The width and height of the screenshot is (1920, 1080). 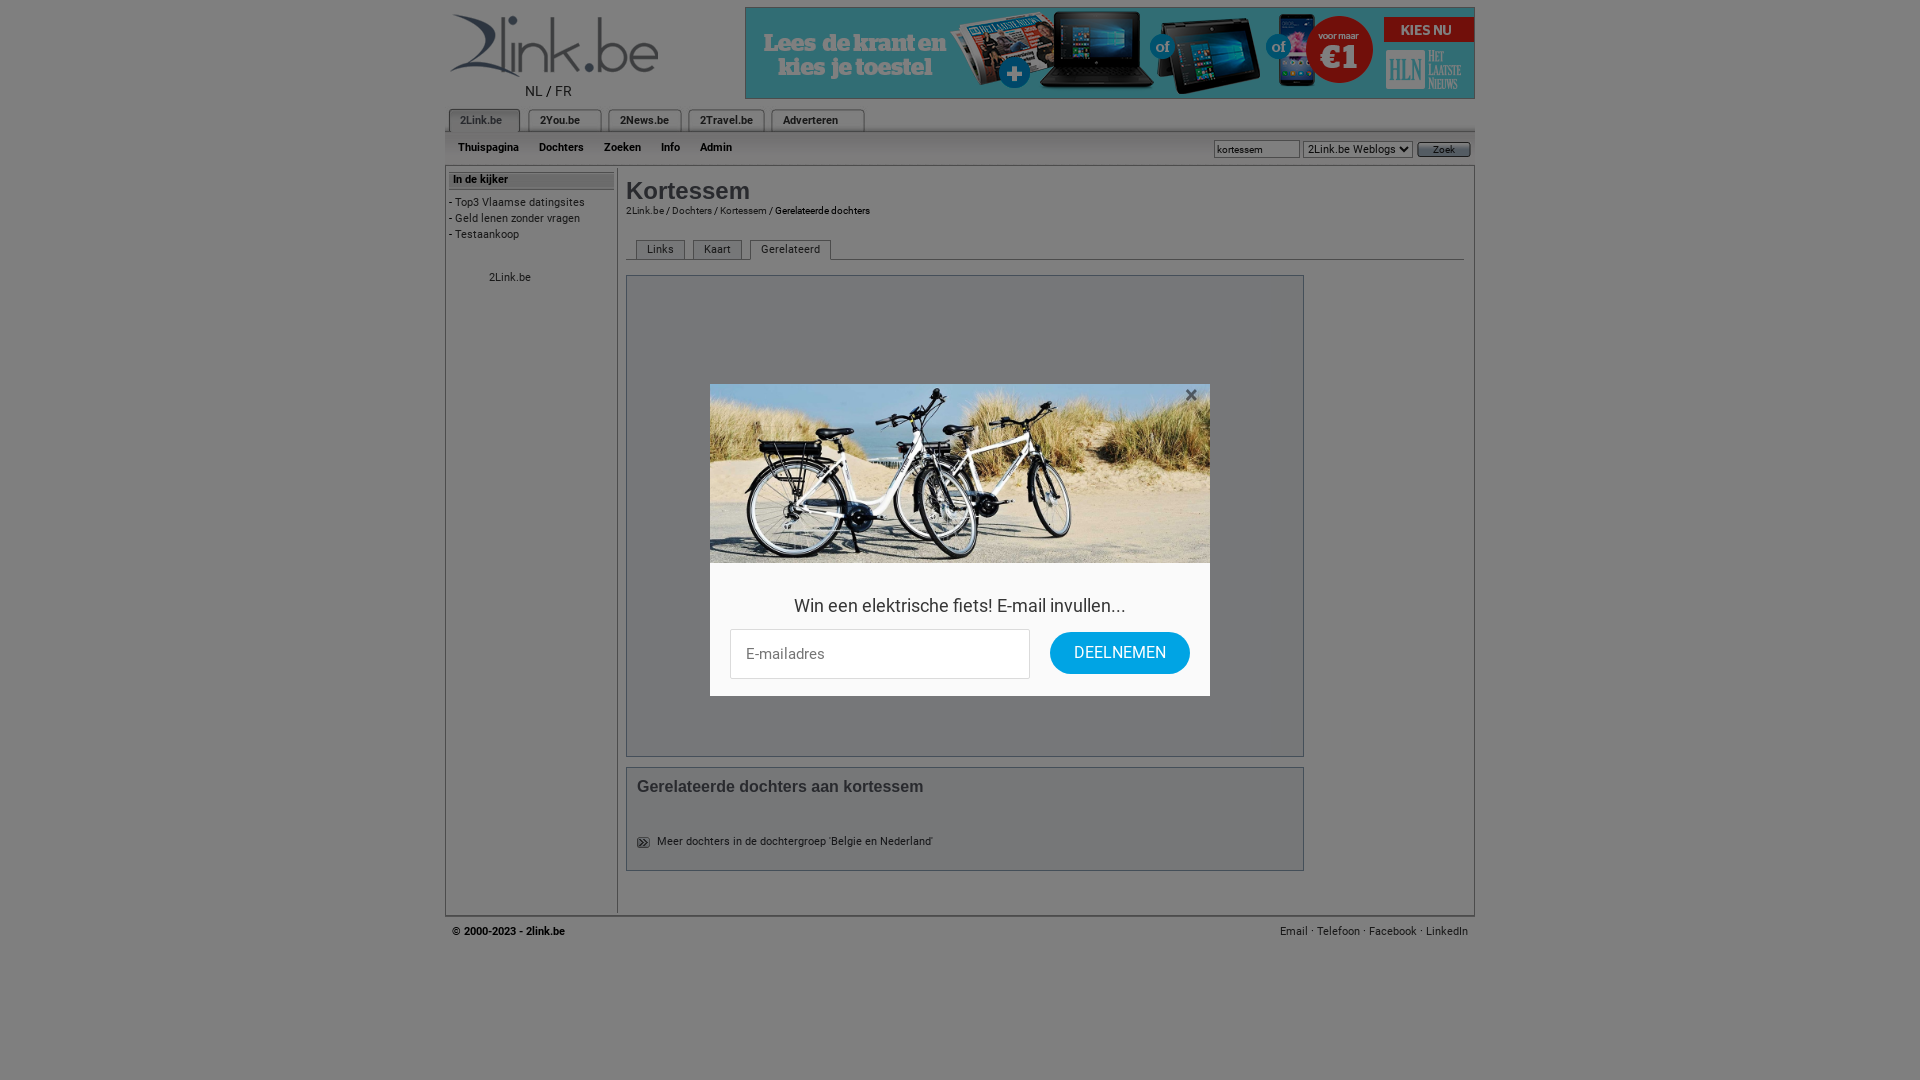 What do you see at coordinates (1444, 150) in the screenshot?
I see `Zoek` at bounding box center [1444, 150].